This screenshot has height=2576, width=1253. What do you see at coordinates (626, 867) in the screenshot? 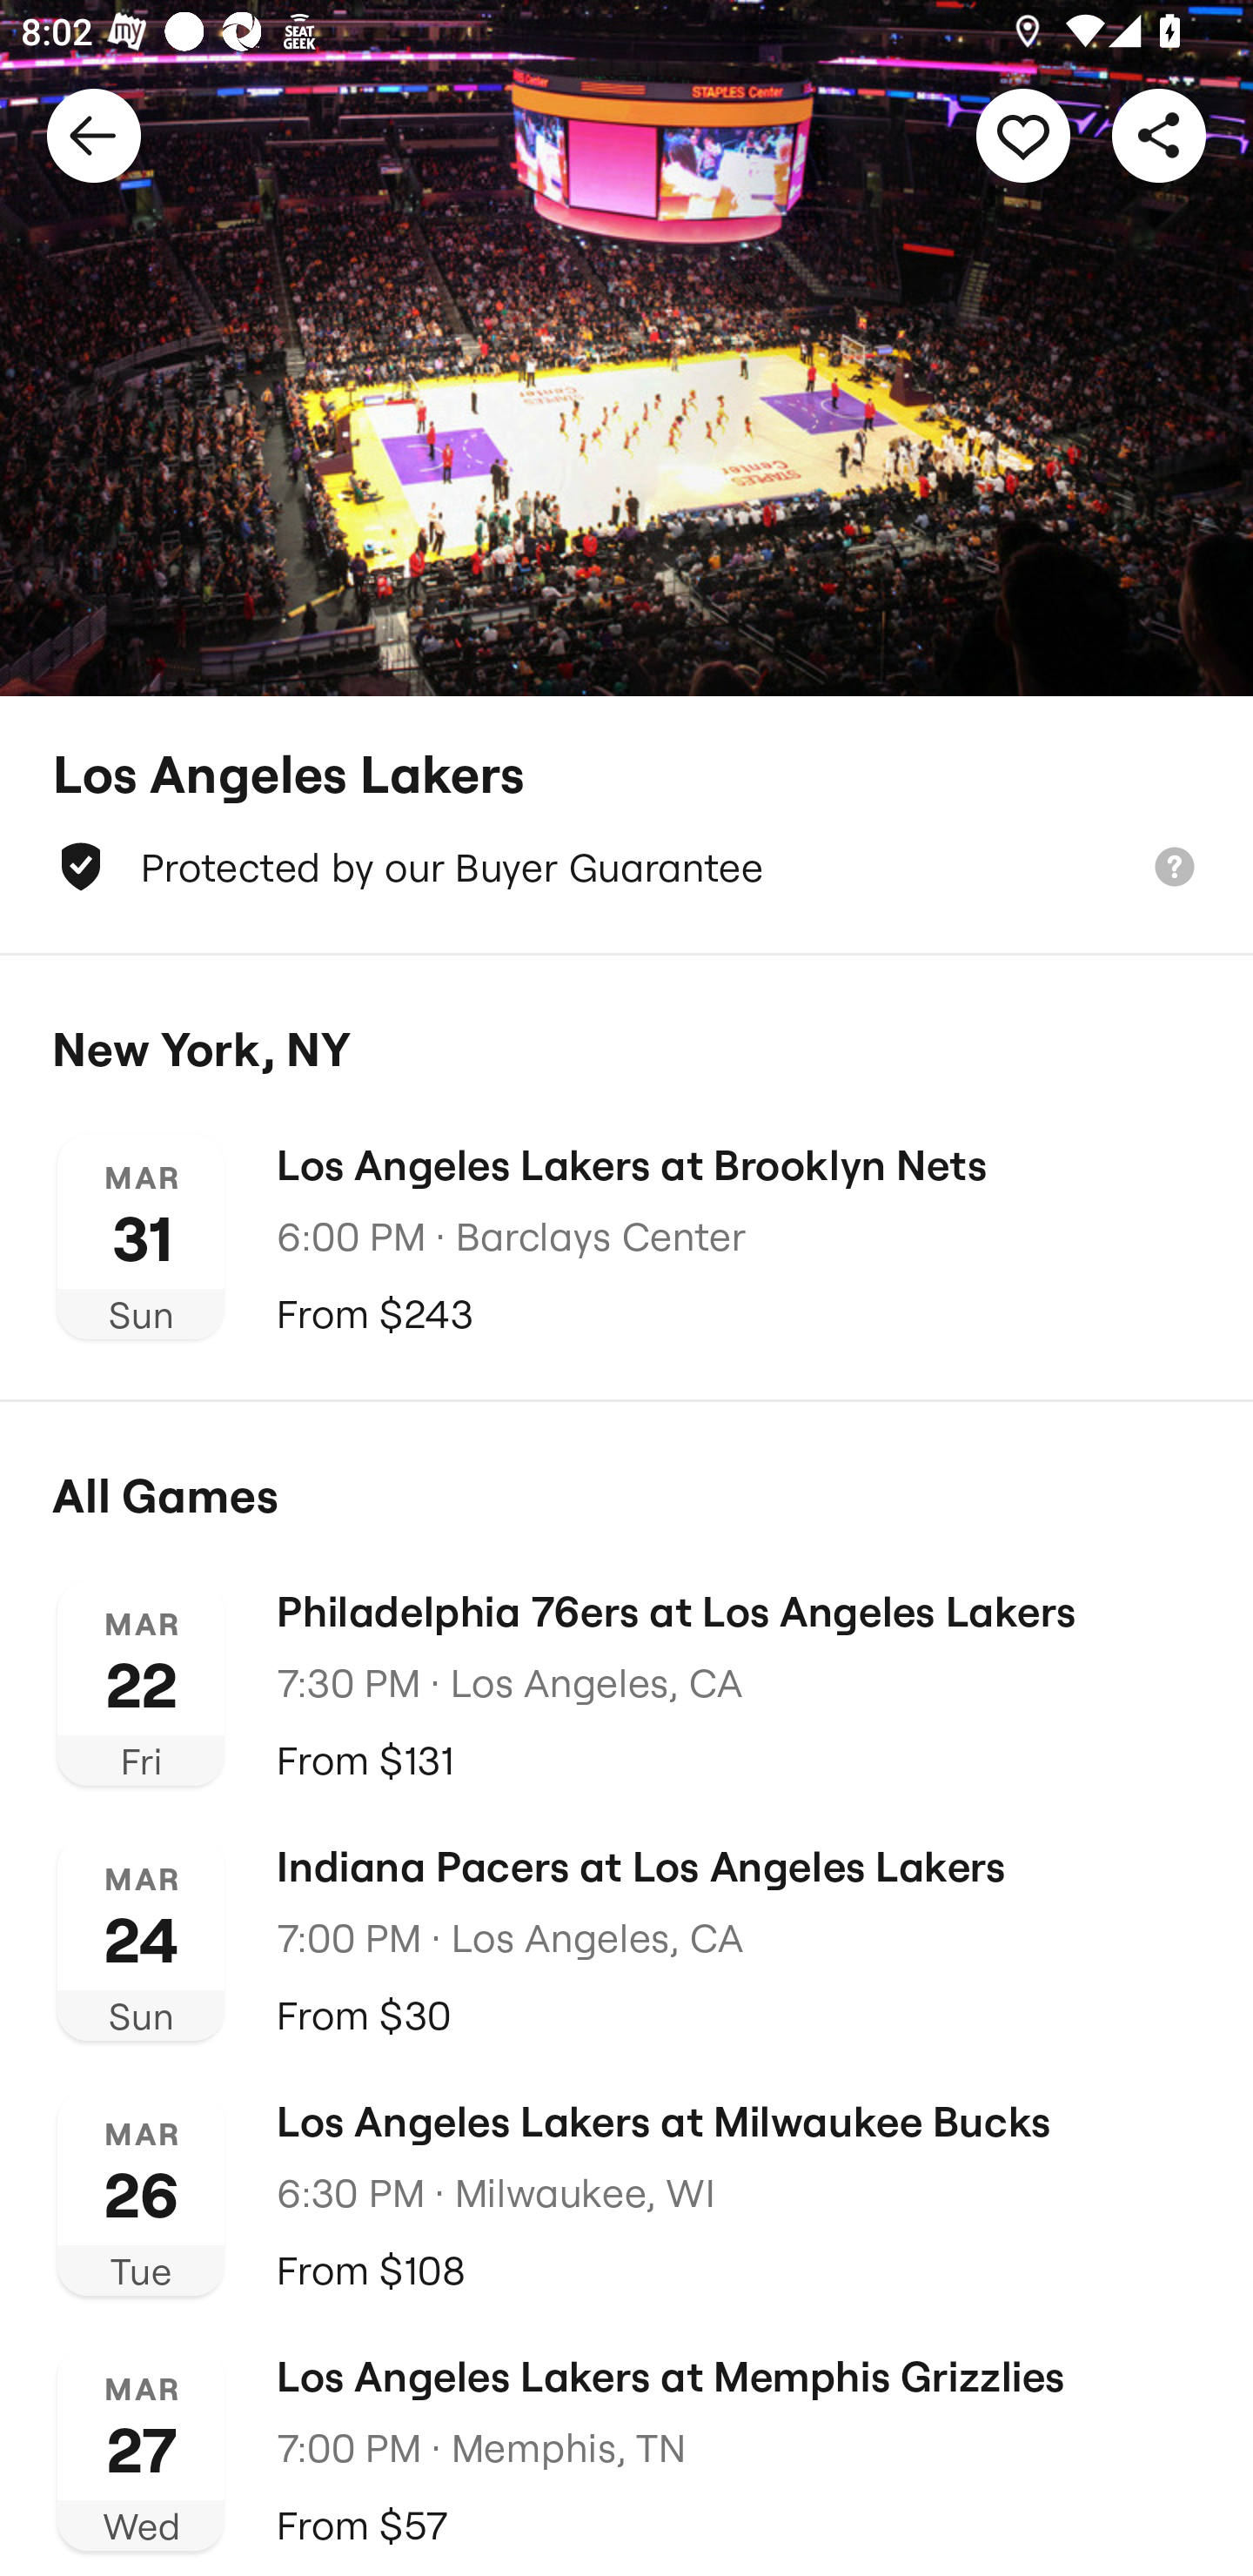
I see `Protected by our Buyer Guarantee Learn more` at bounding box center [626, 867].